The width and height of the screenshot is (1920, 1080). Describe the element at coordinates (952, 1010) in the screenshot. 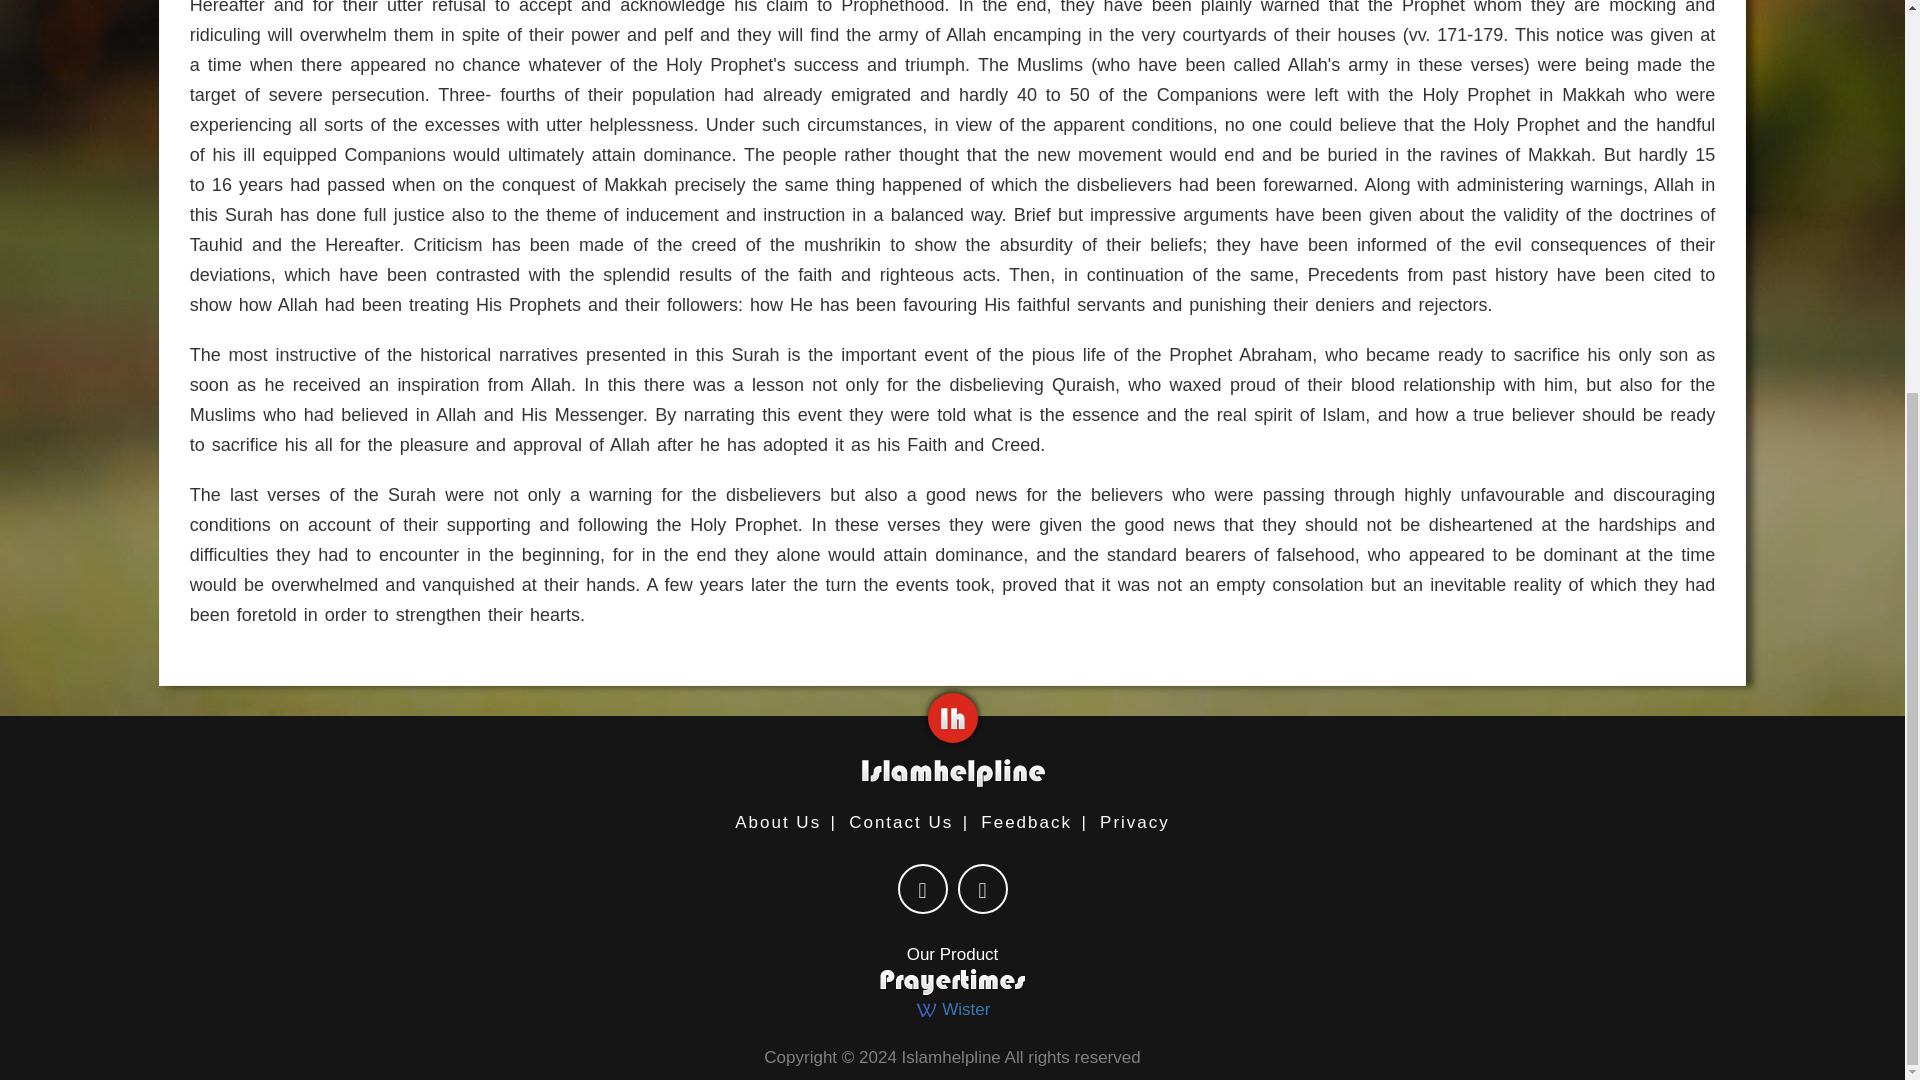

I see `Wister` at that location.